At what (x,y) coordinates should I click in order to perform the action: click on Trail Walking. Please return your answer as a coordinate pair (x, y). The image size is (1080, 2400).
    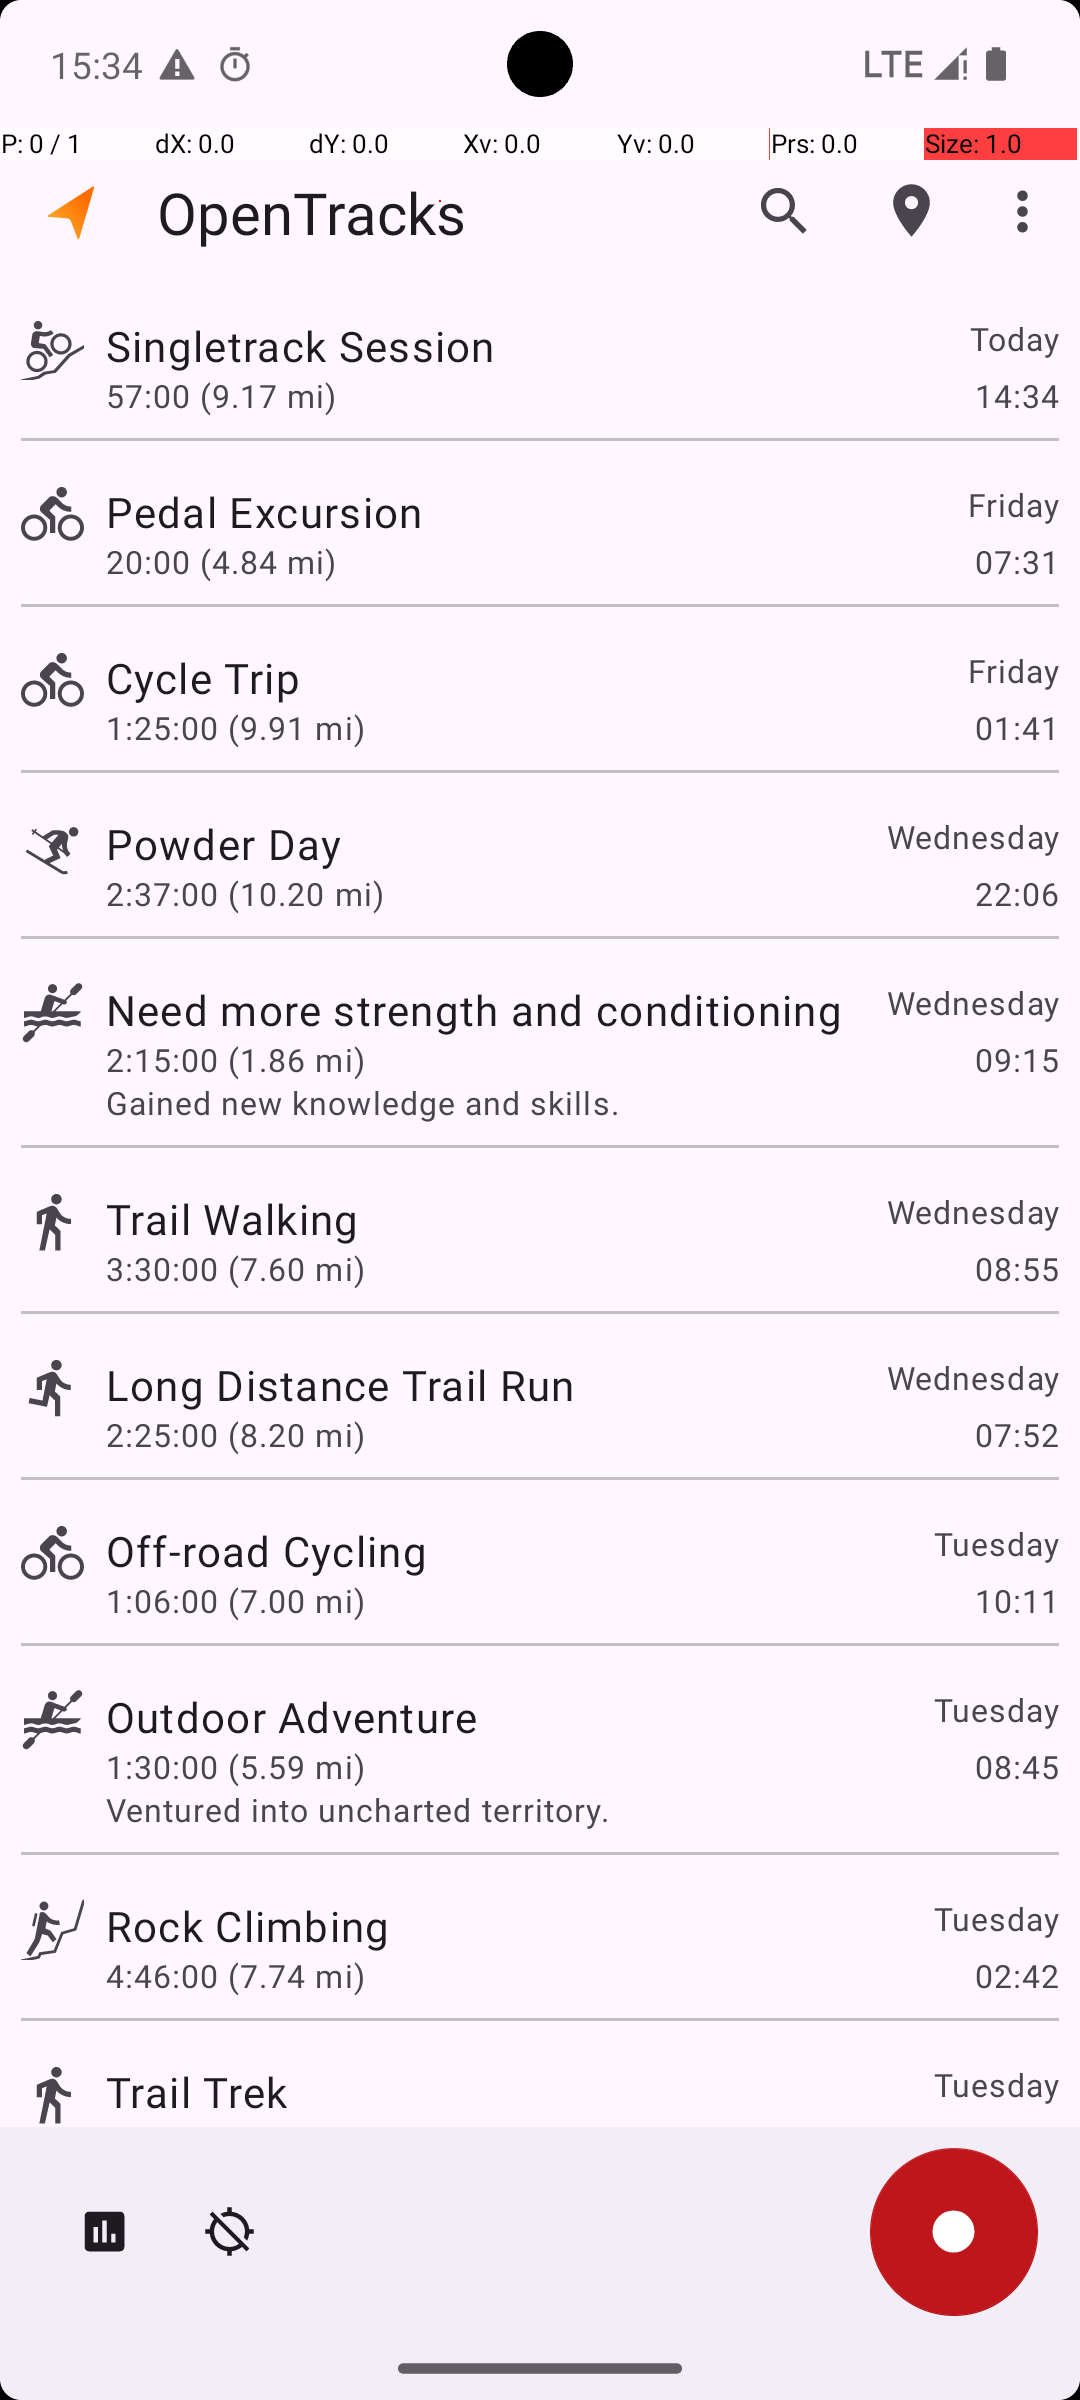
    Looking at the image, I should click on (232, 1218).